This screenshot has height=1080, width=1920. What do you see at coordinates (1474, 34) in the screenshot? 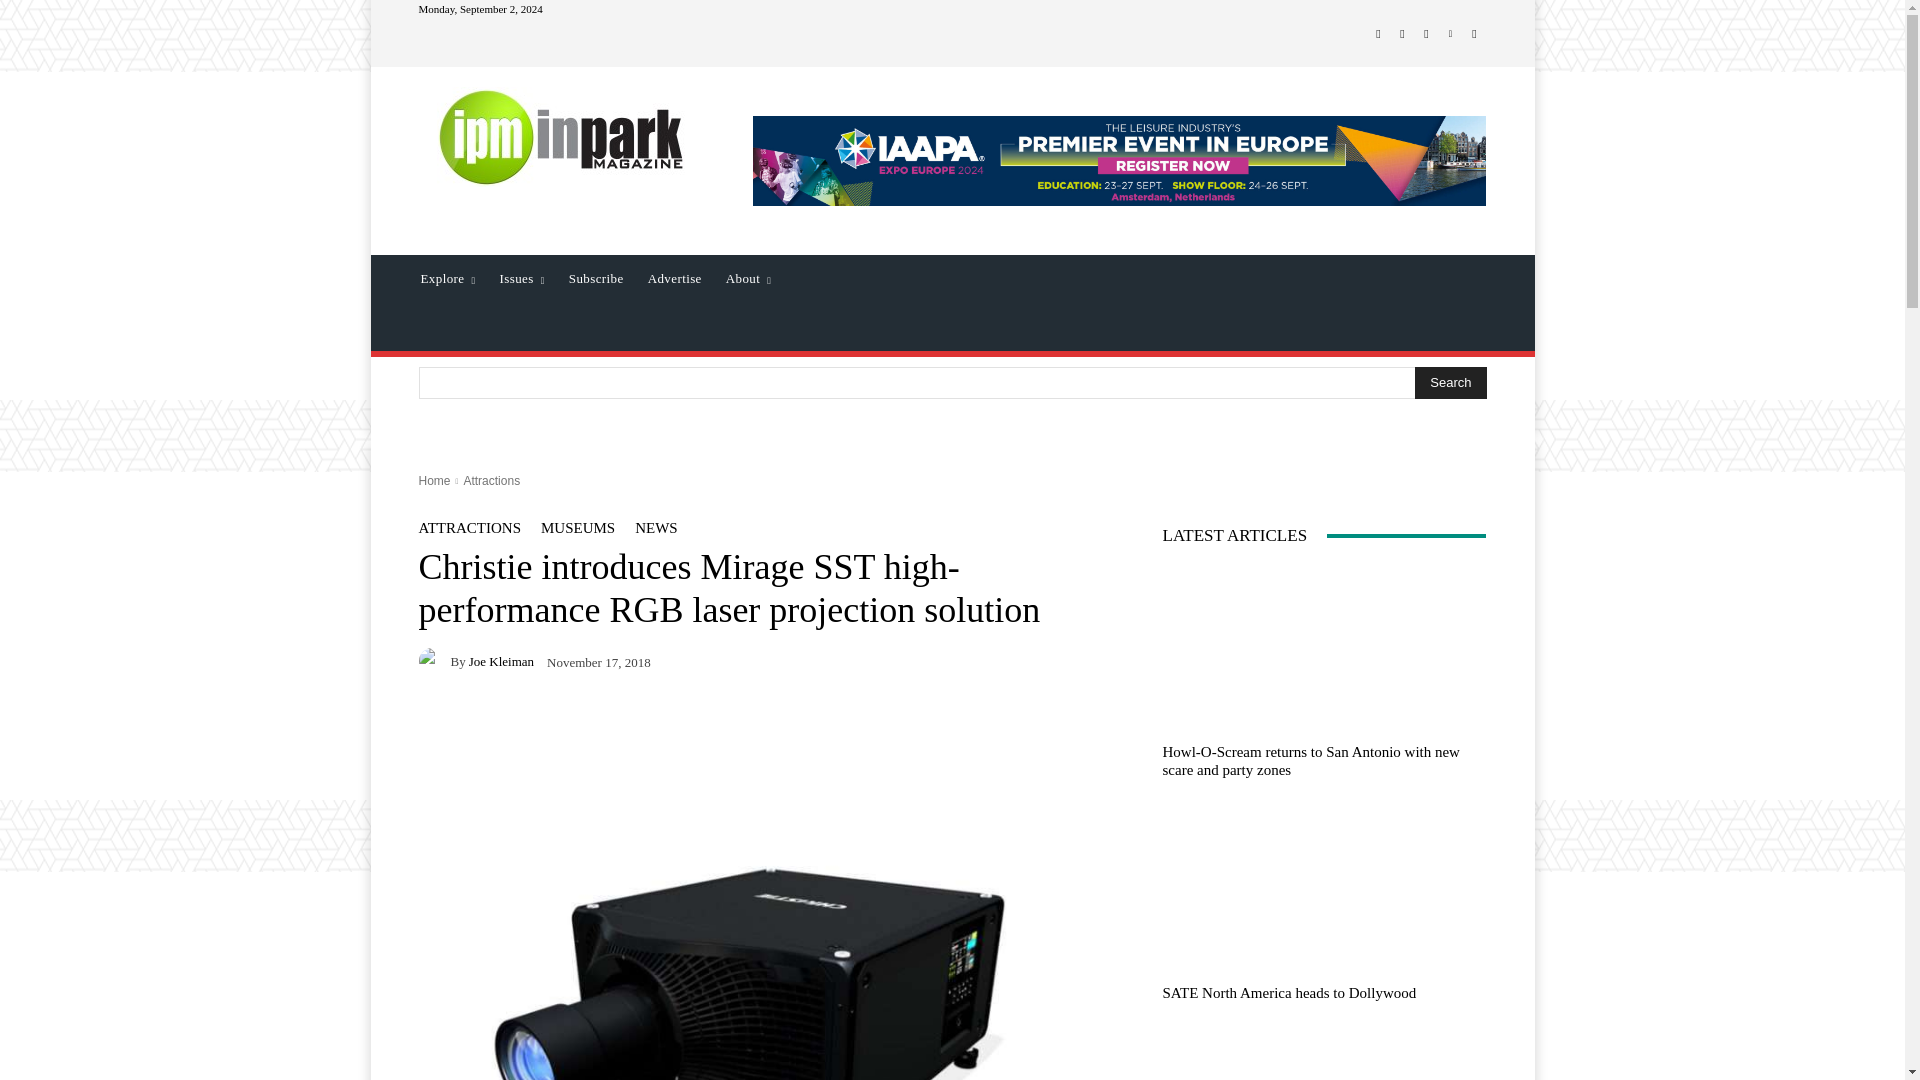
I see `Youtube` at bounding box center [1474, 34].